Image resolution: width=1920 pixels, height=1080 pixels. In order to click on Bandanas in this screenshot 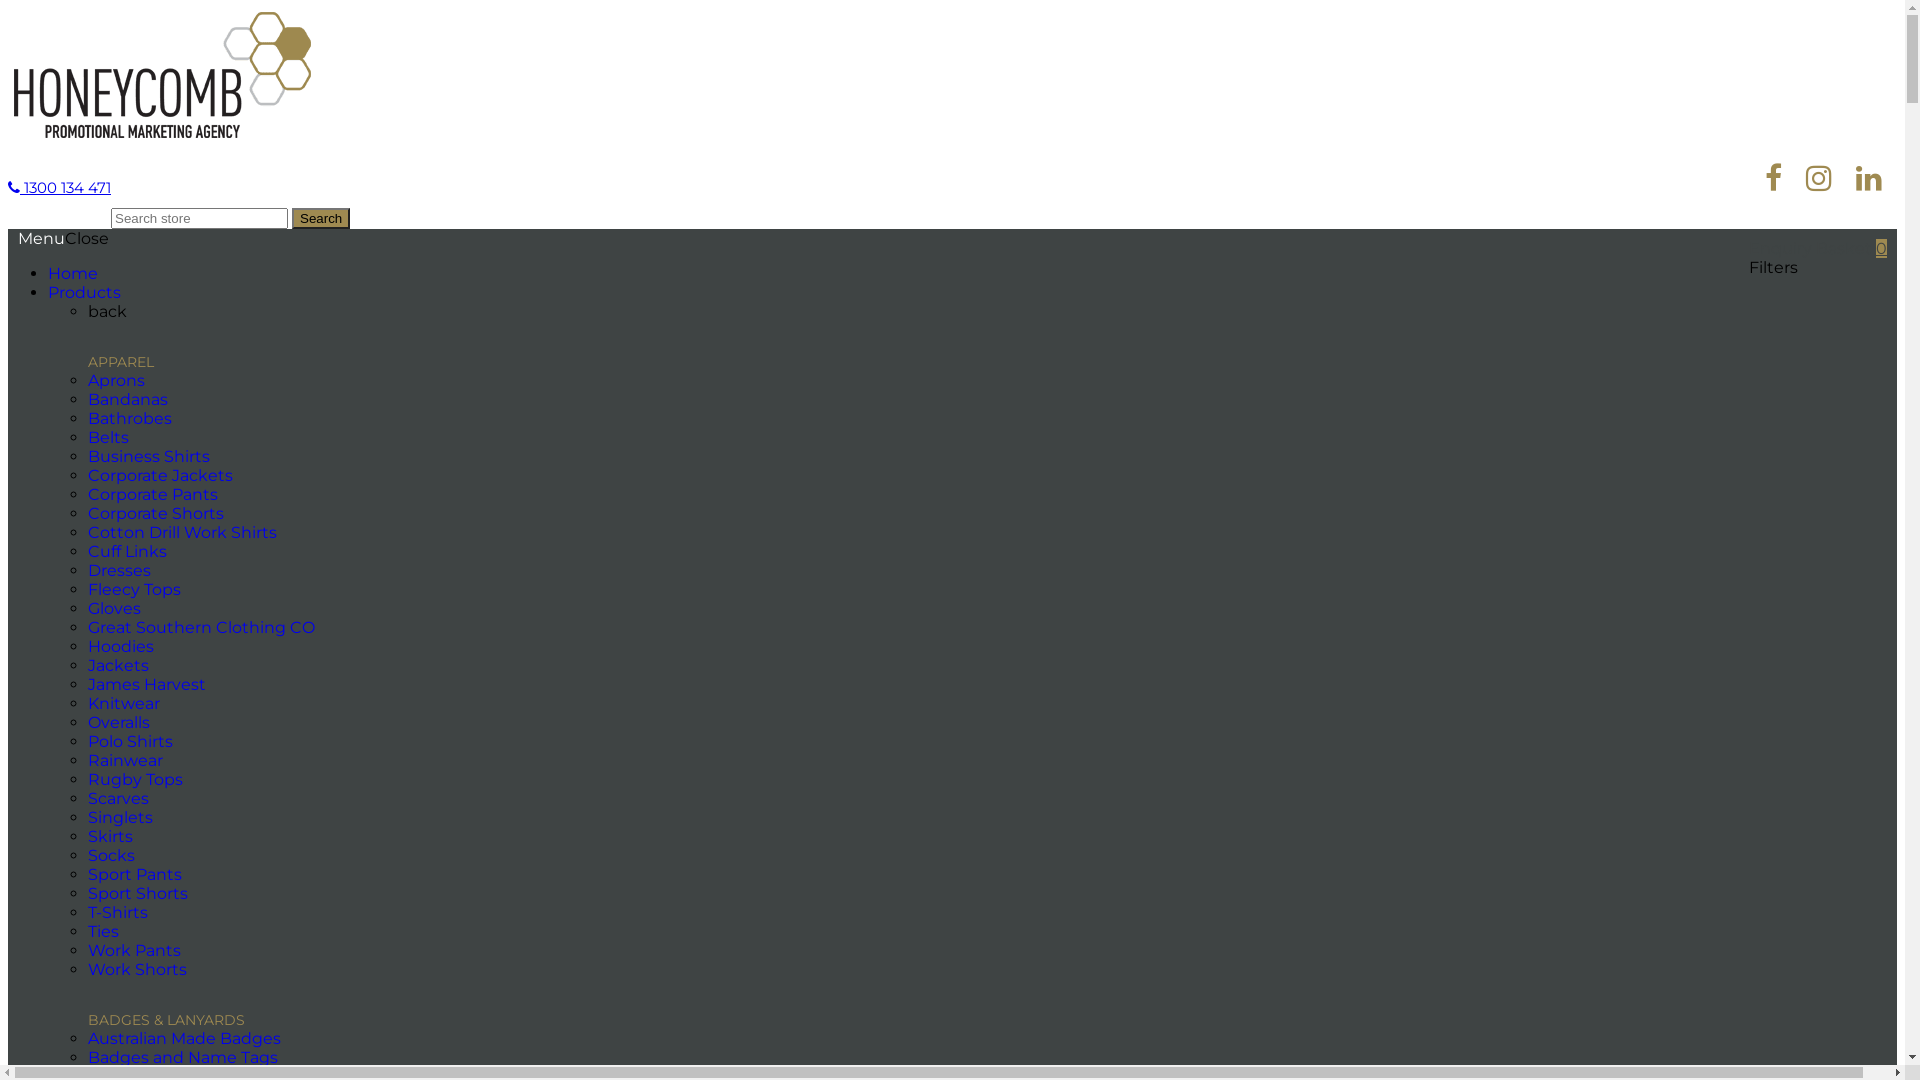, I will do `click(128, 400)`.